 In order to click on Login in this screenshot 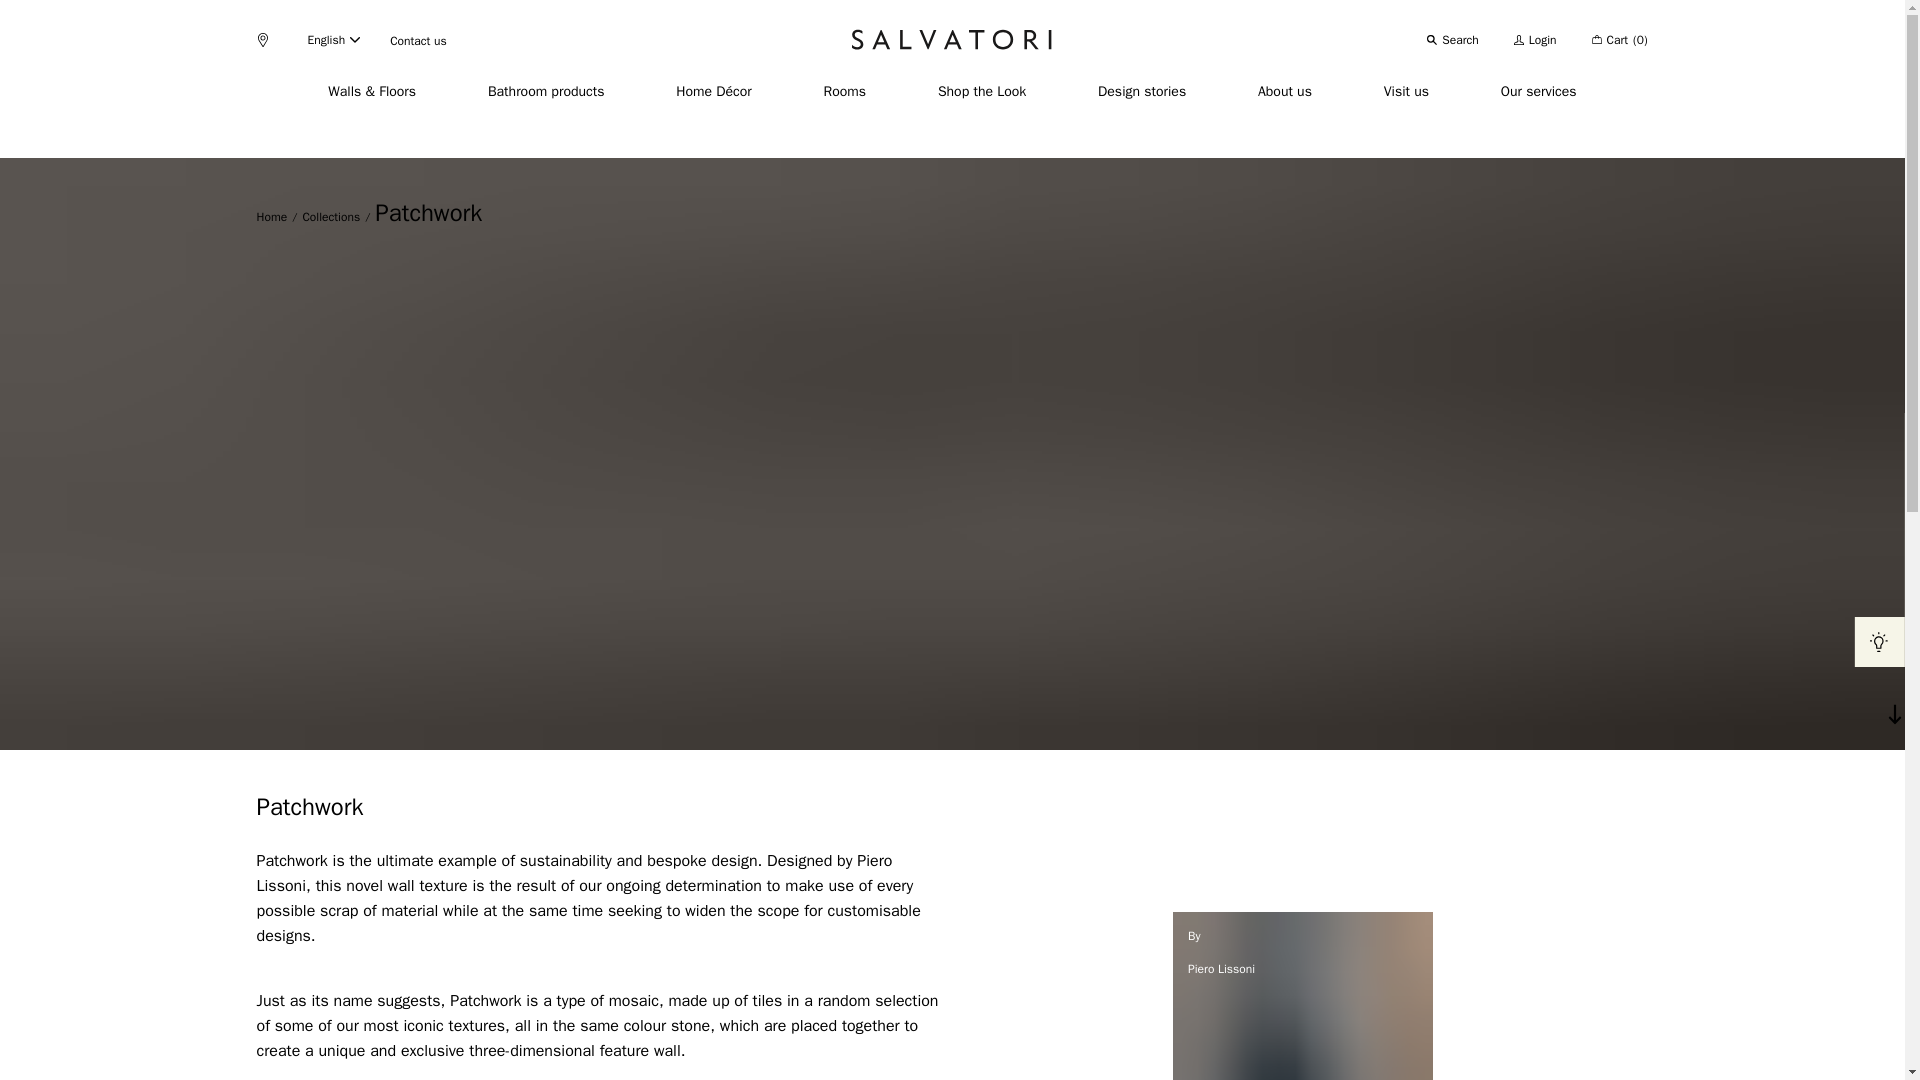, I will do `click(1536, 40)`.